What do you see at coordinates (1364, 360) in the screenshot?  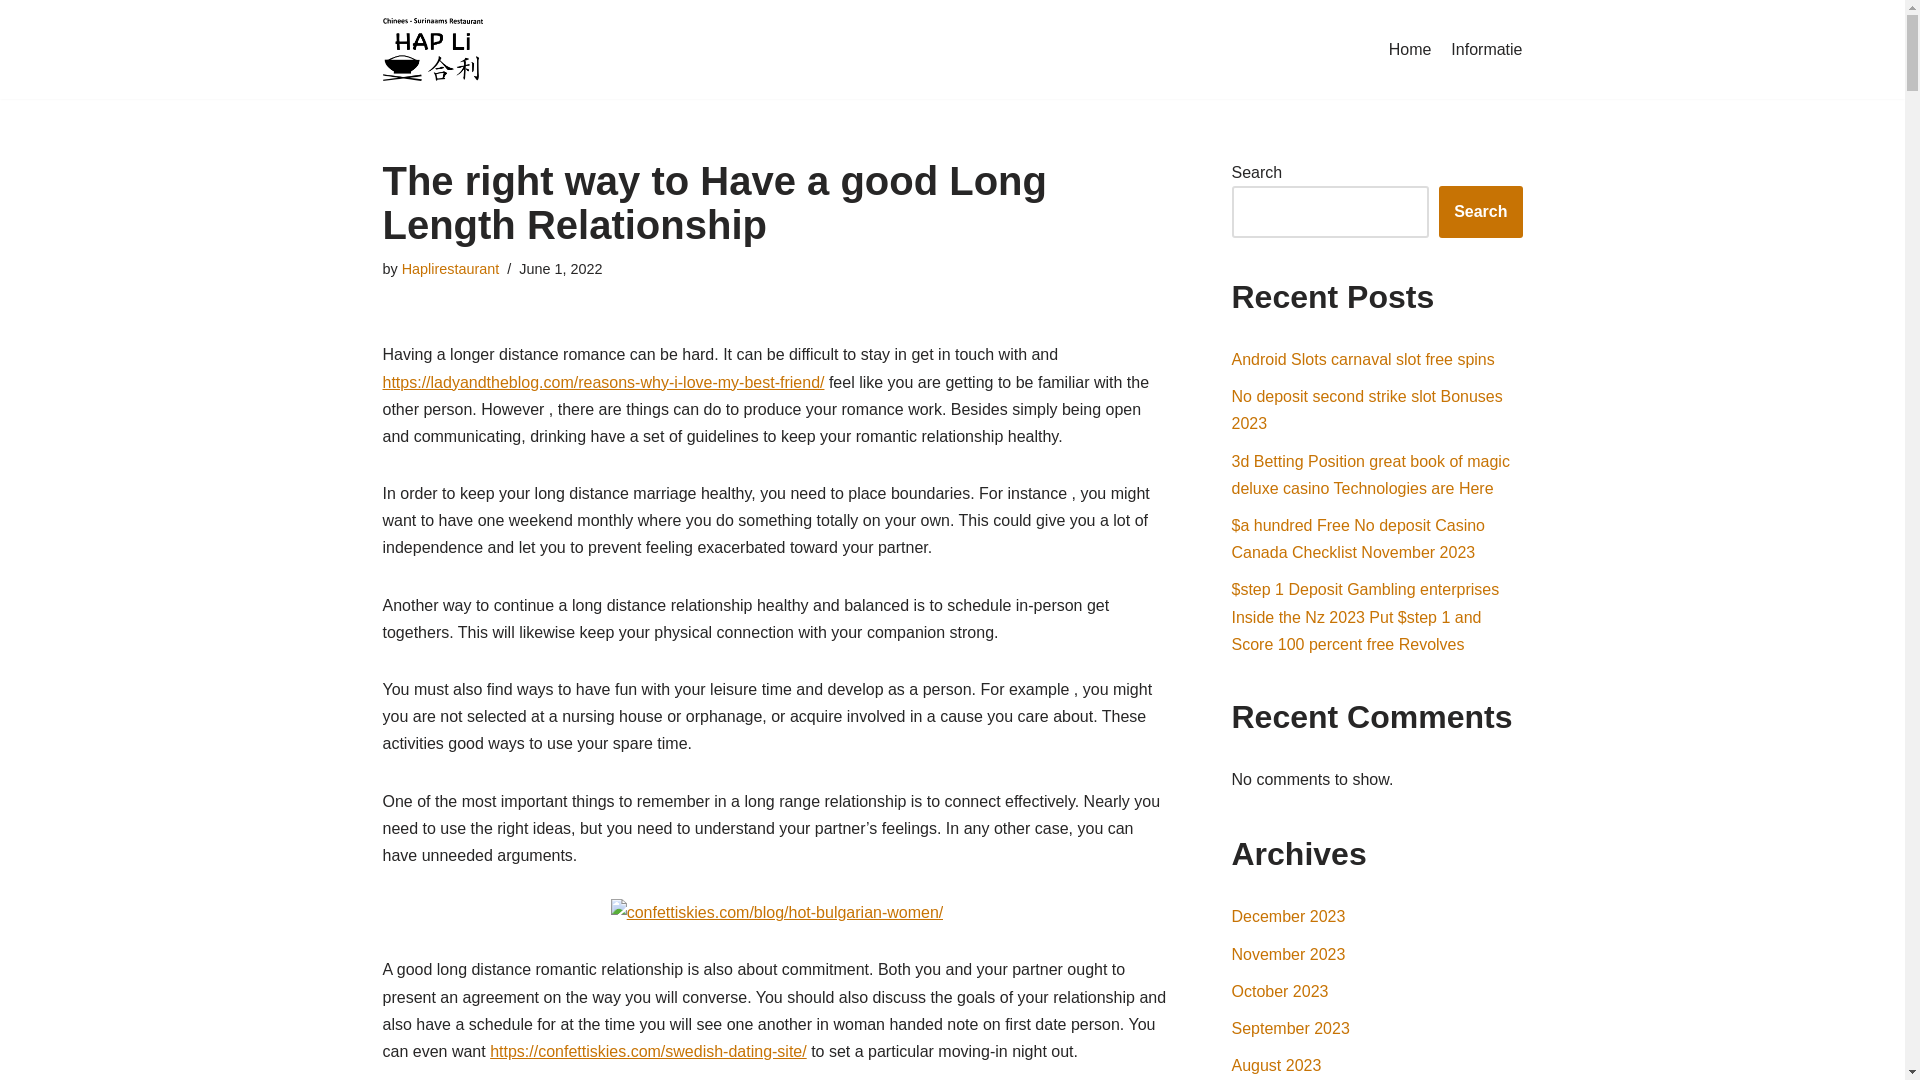 I see `Android Slots carnaval slot free spins` at bounding box center [1364, 360].